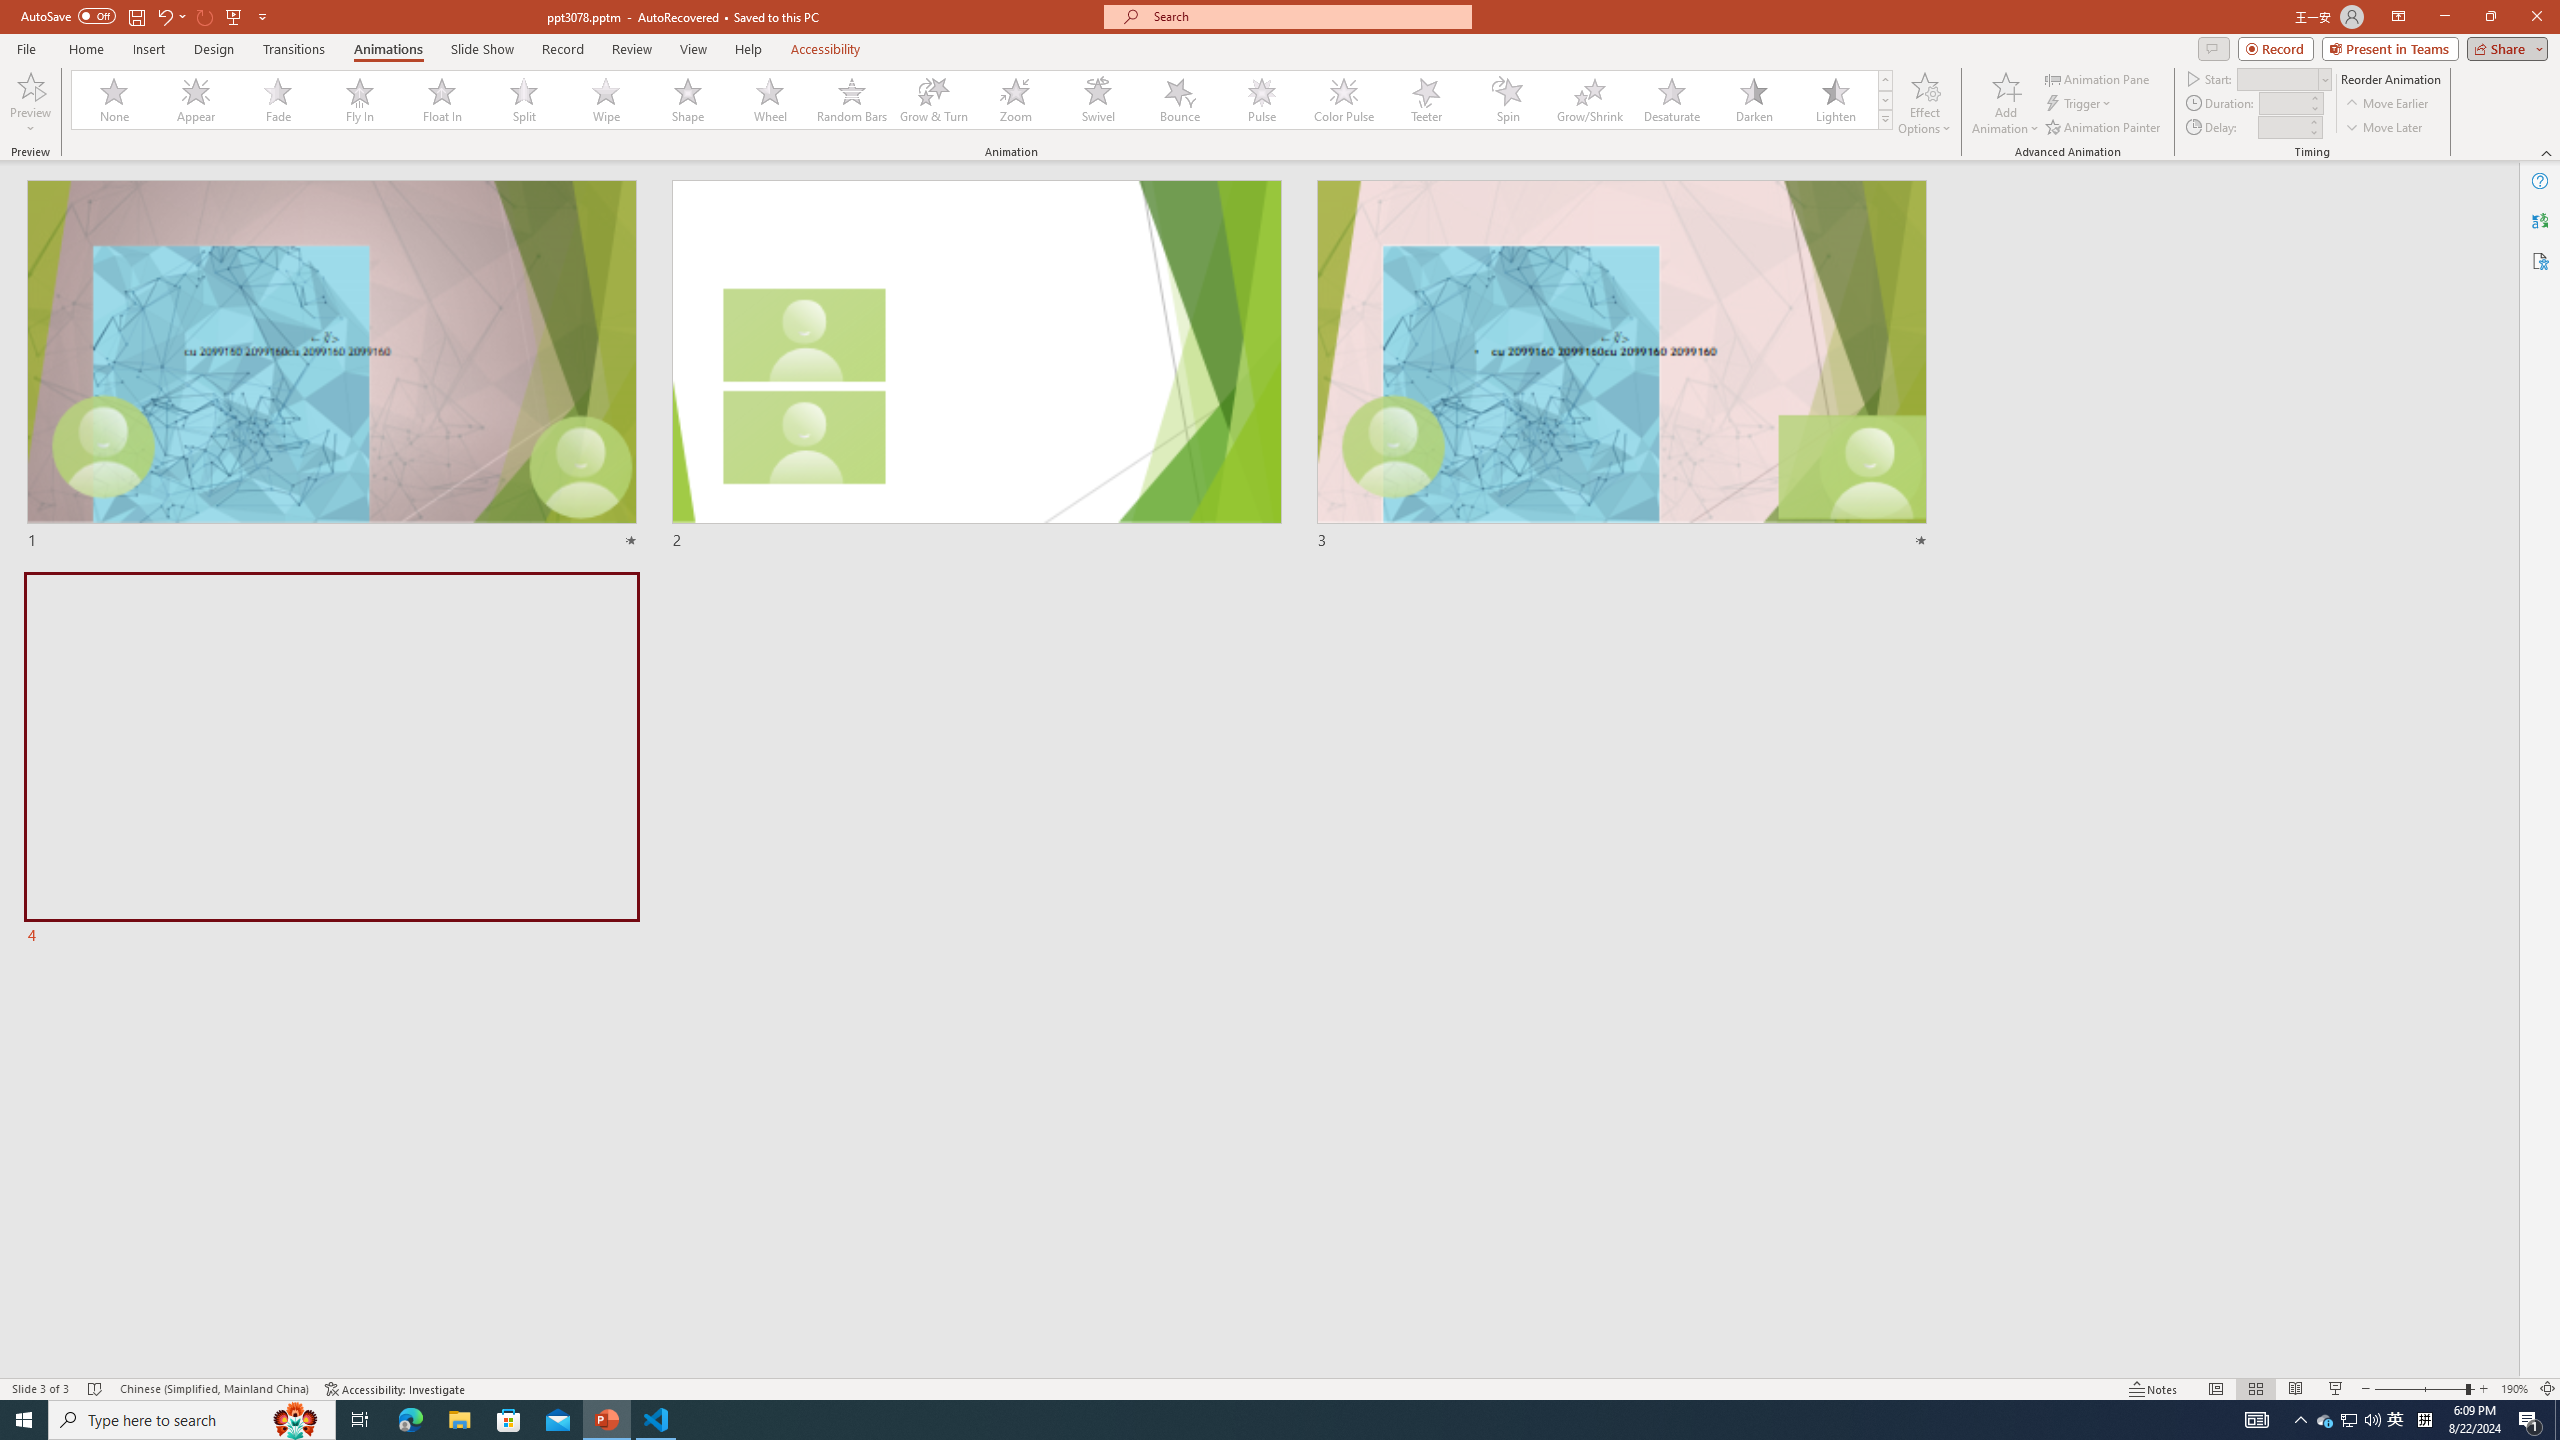 Image resolution: width=2560 pixels, height=1440 pixels. Describe the element at coordinates (115, 100) in the screenshot. I see `None` at that location.